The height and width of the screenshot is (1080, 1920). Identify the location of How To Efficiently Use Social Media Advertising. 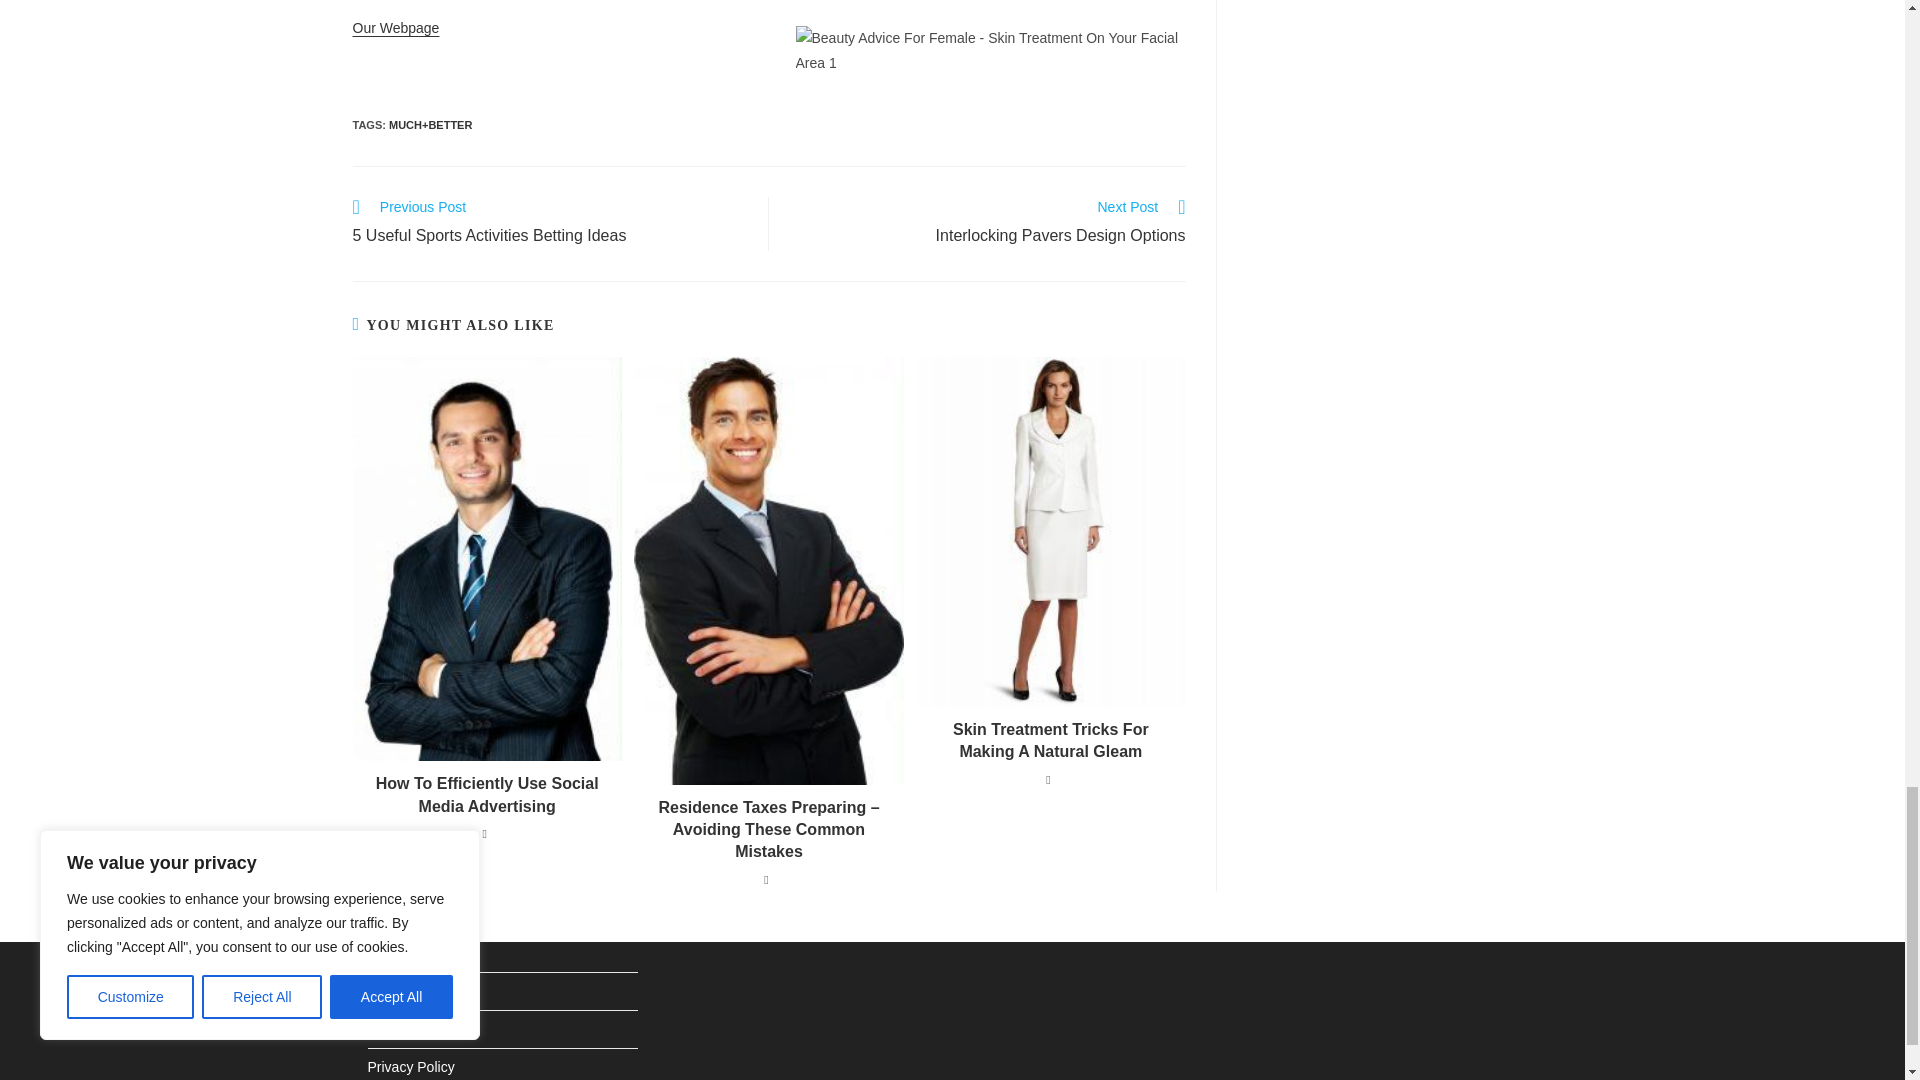
(988, 223).